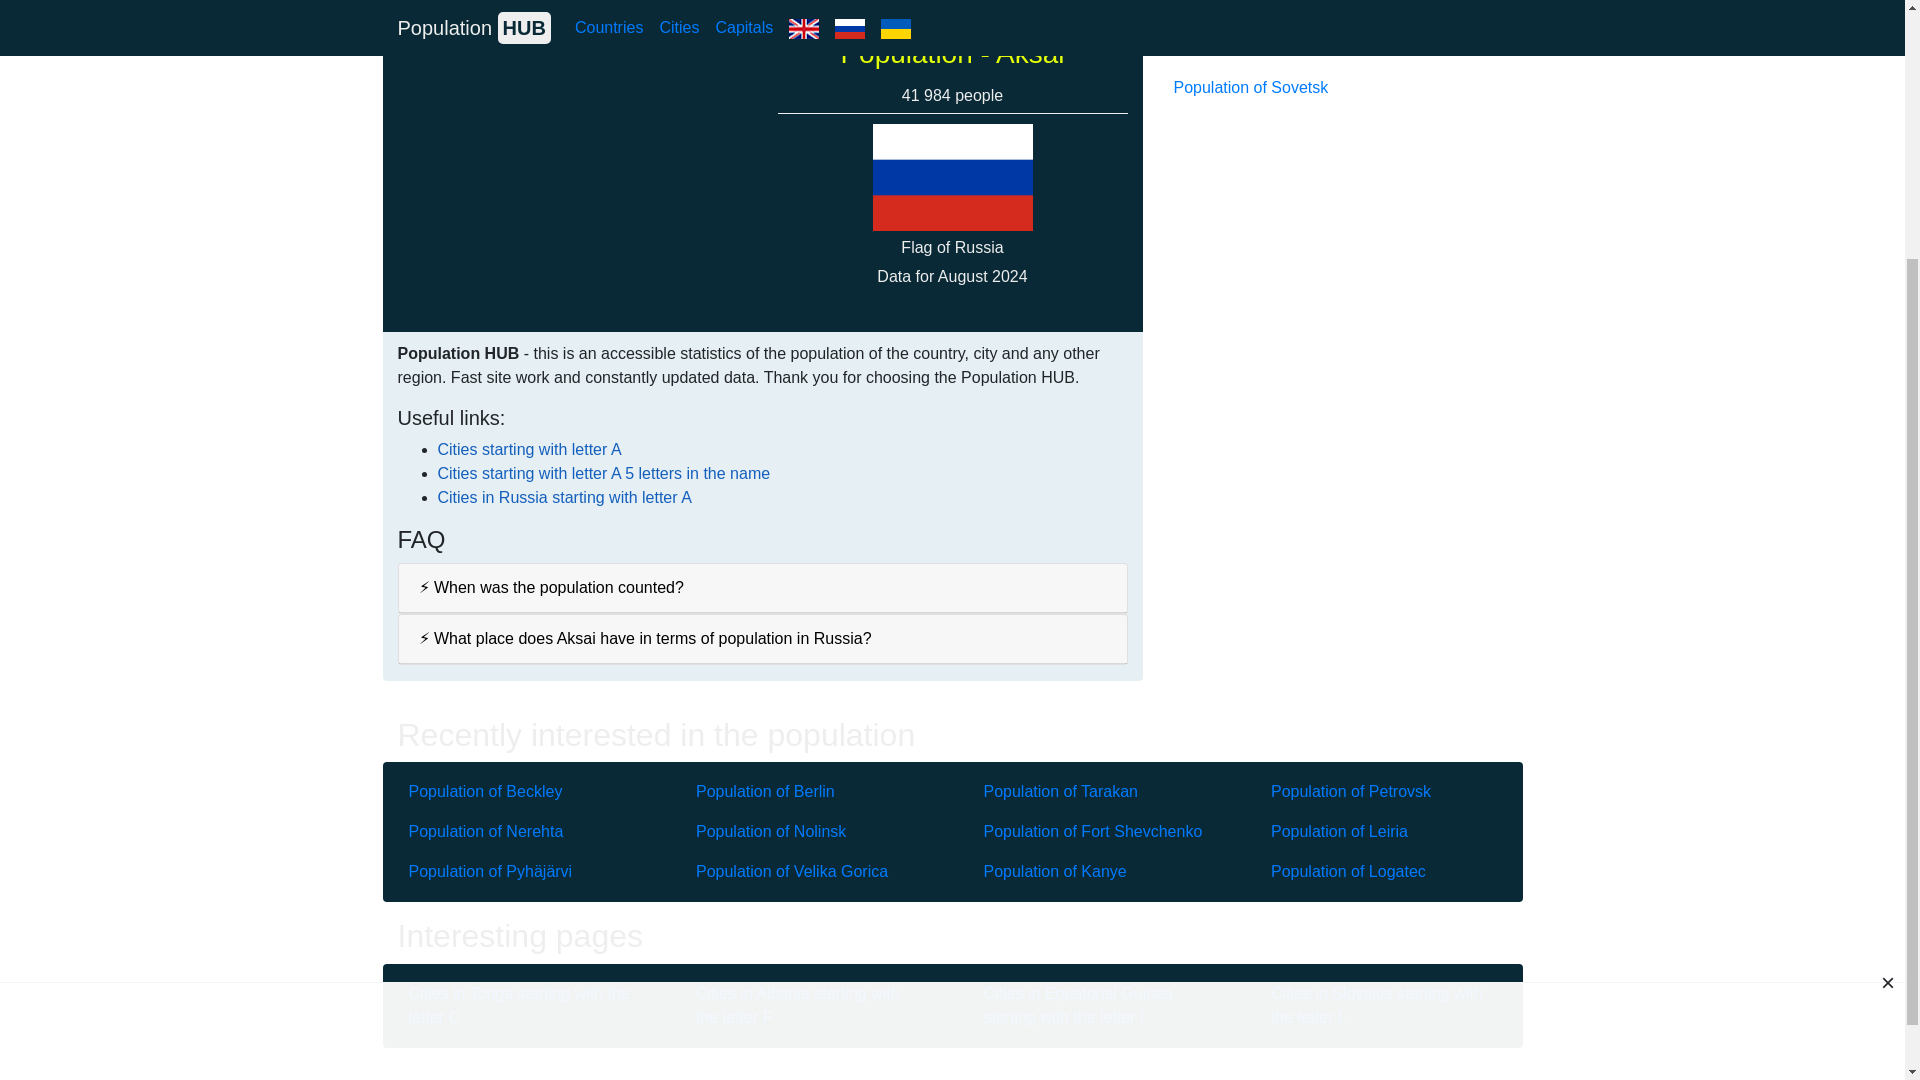 The image size is (1920, 1080). What do you see at coordinates (808, 832) in the screenshot?
I see `Population of Nolinsk` at bounding box center [808, 832].